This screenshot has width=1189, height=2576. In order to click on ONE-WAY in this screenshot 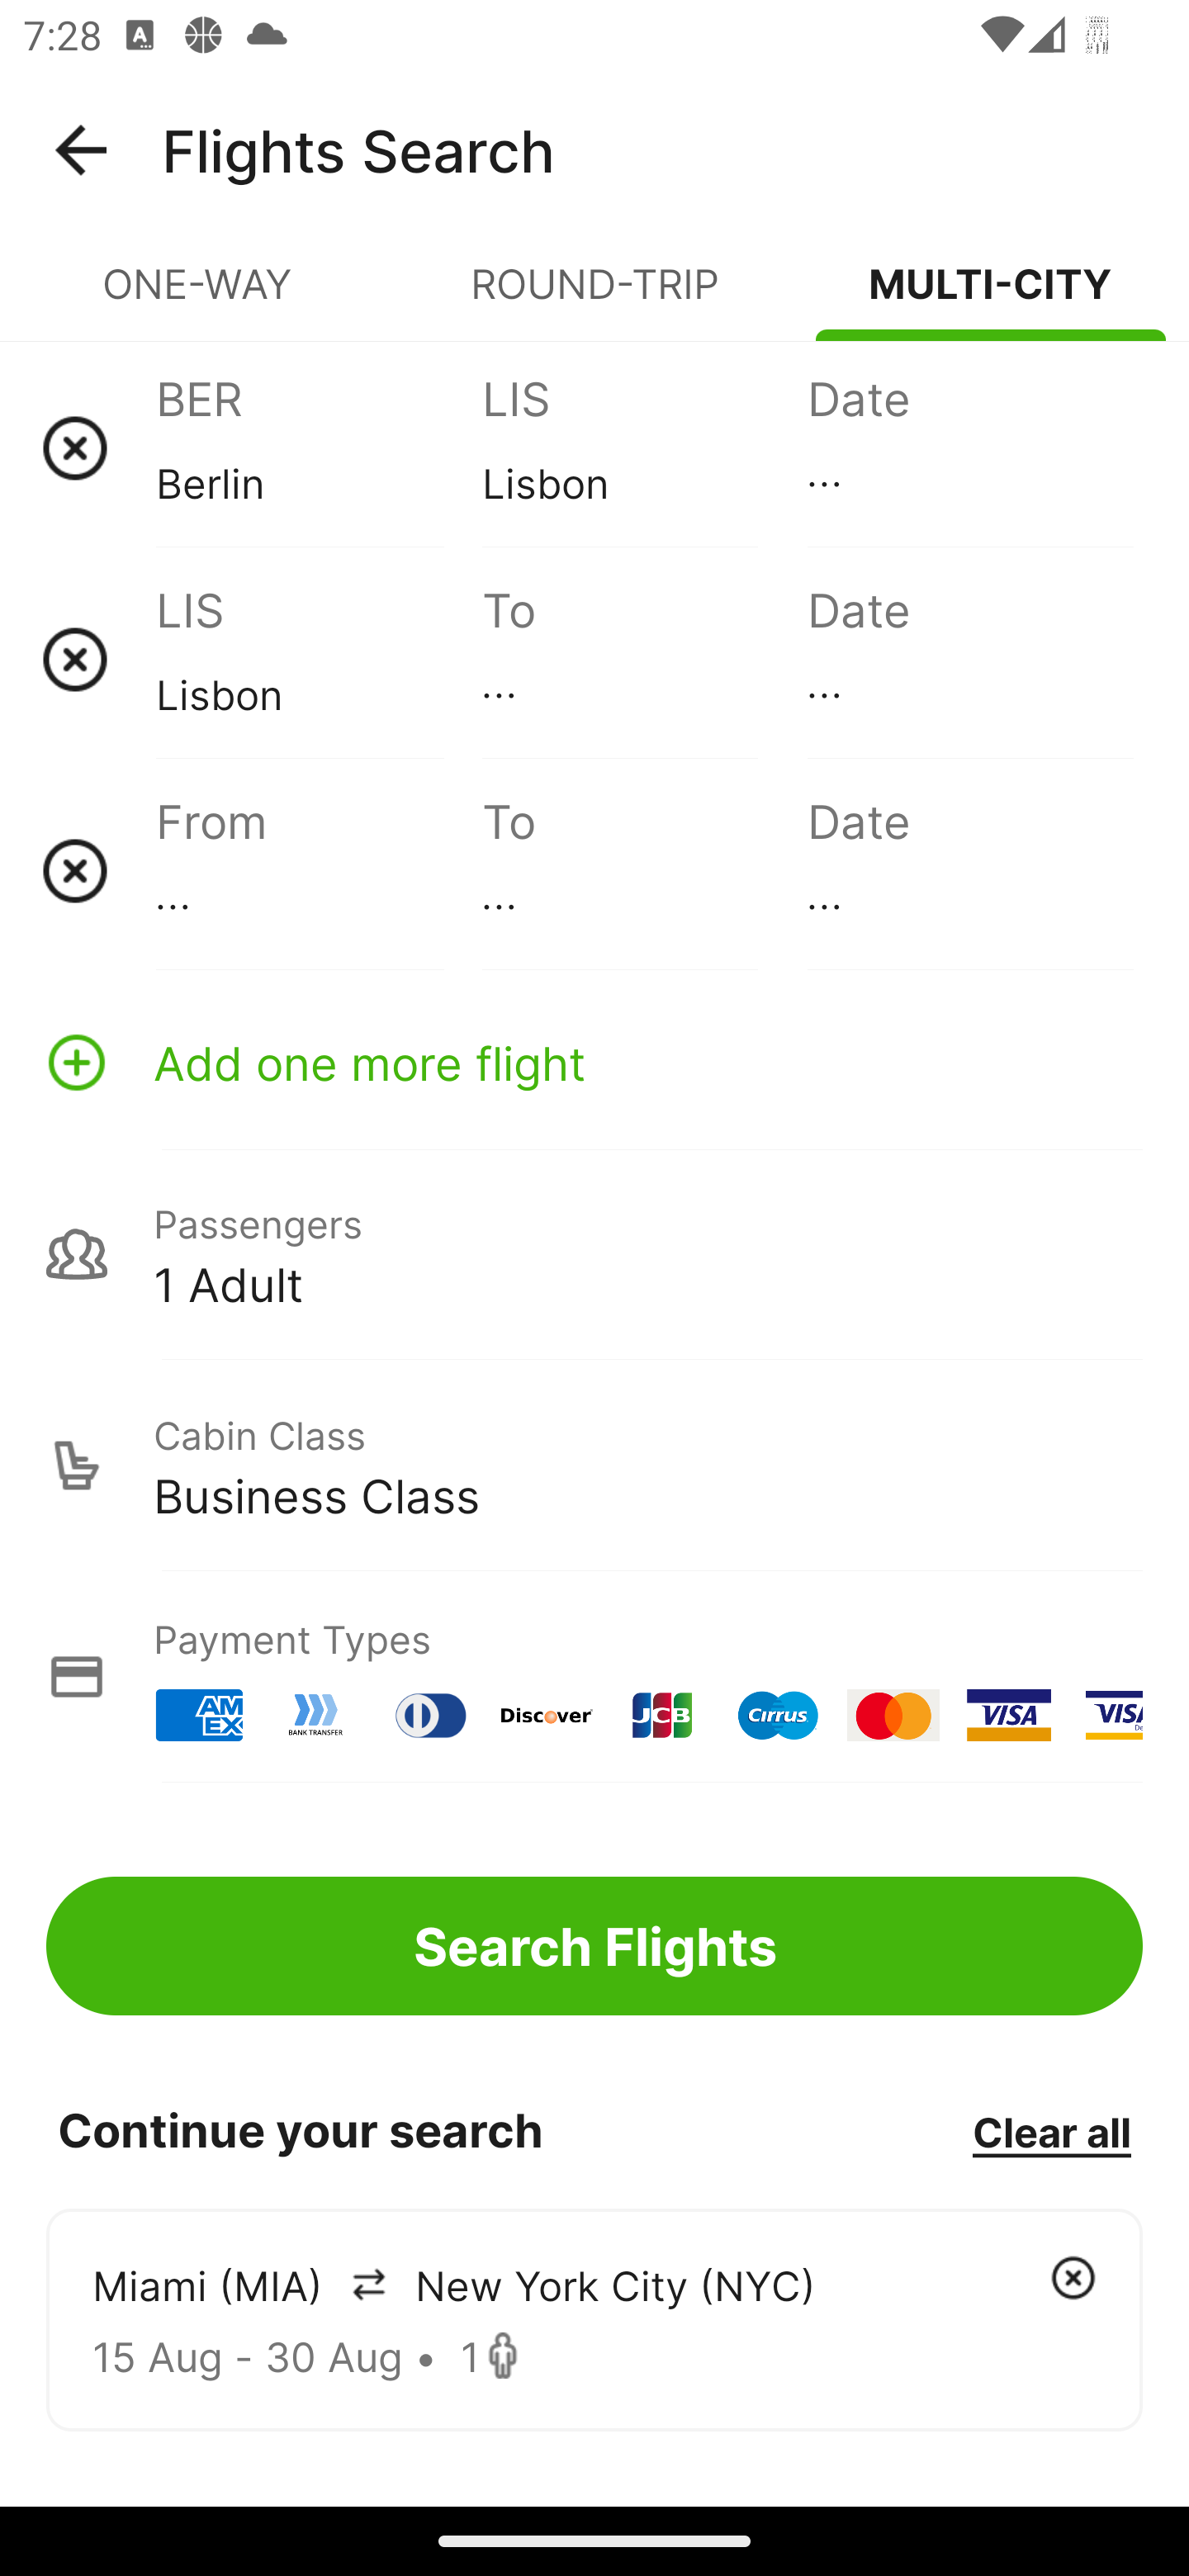, I will do `click(198, 297)`.